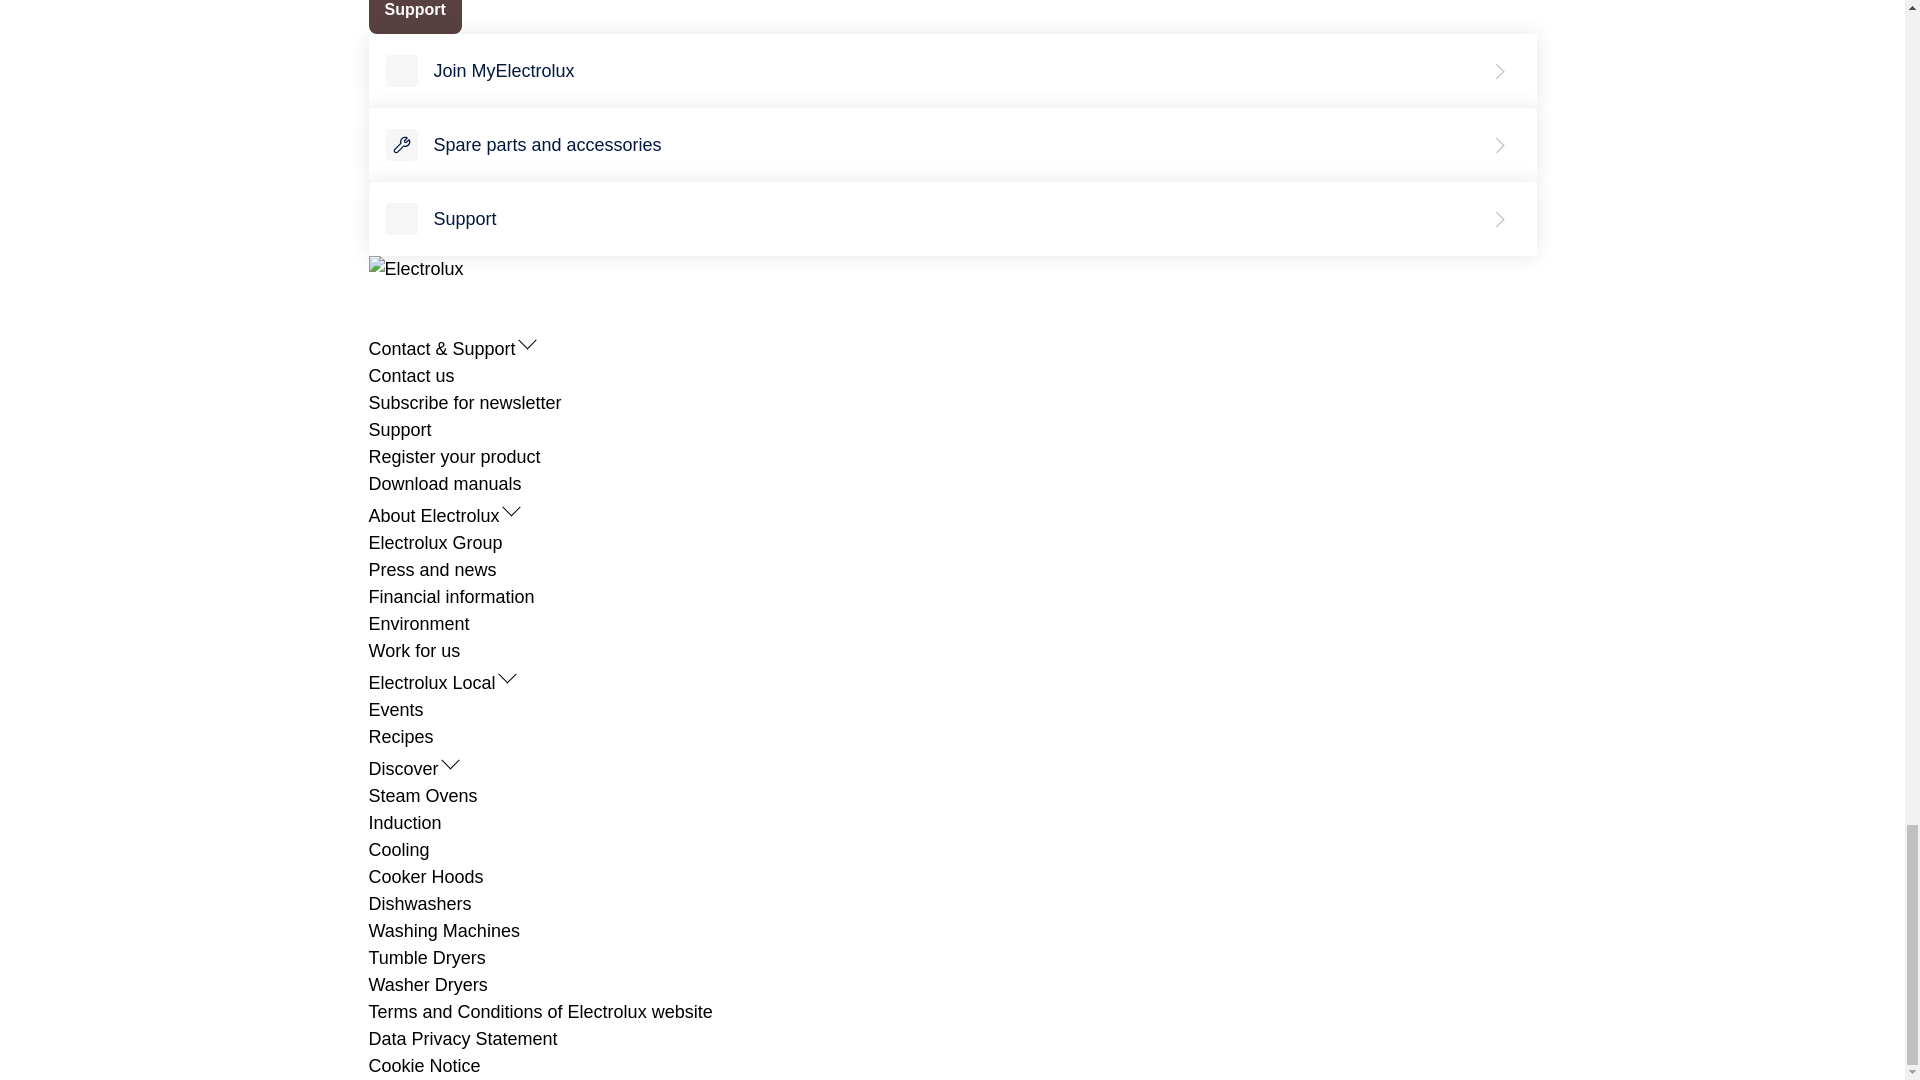 The height and width of the screenshot is (1080, 1920). Describe the element at coordinates (443, 930) in the screenshot. I see `Washing Machines` at that location.